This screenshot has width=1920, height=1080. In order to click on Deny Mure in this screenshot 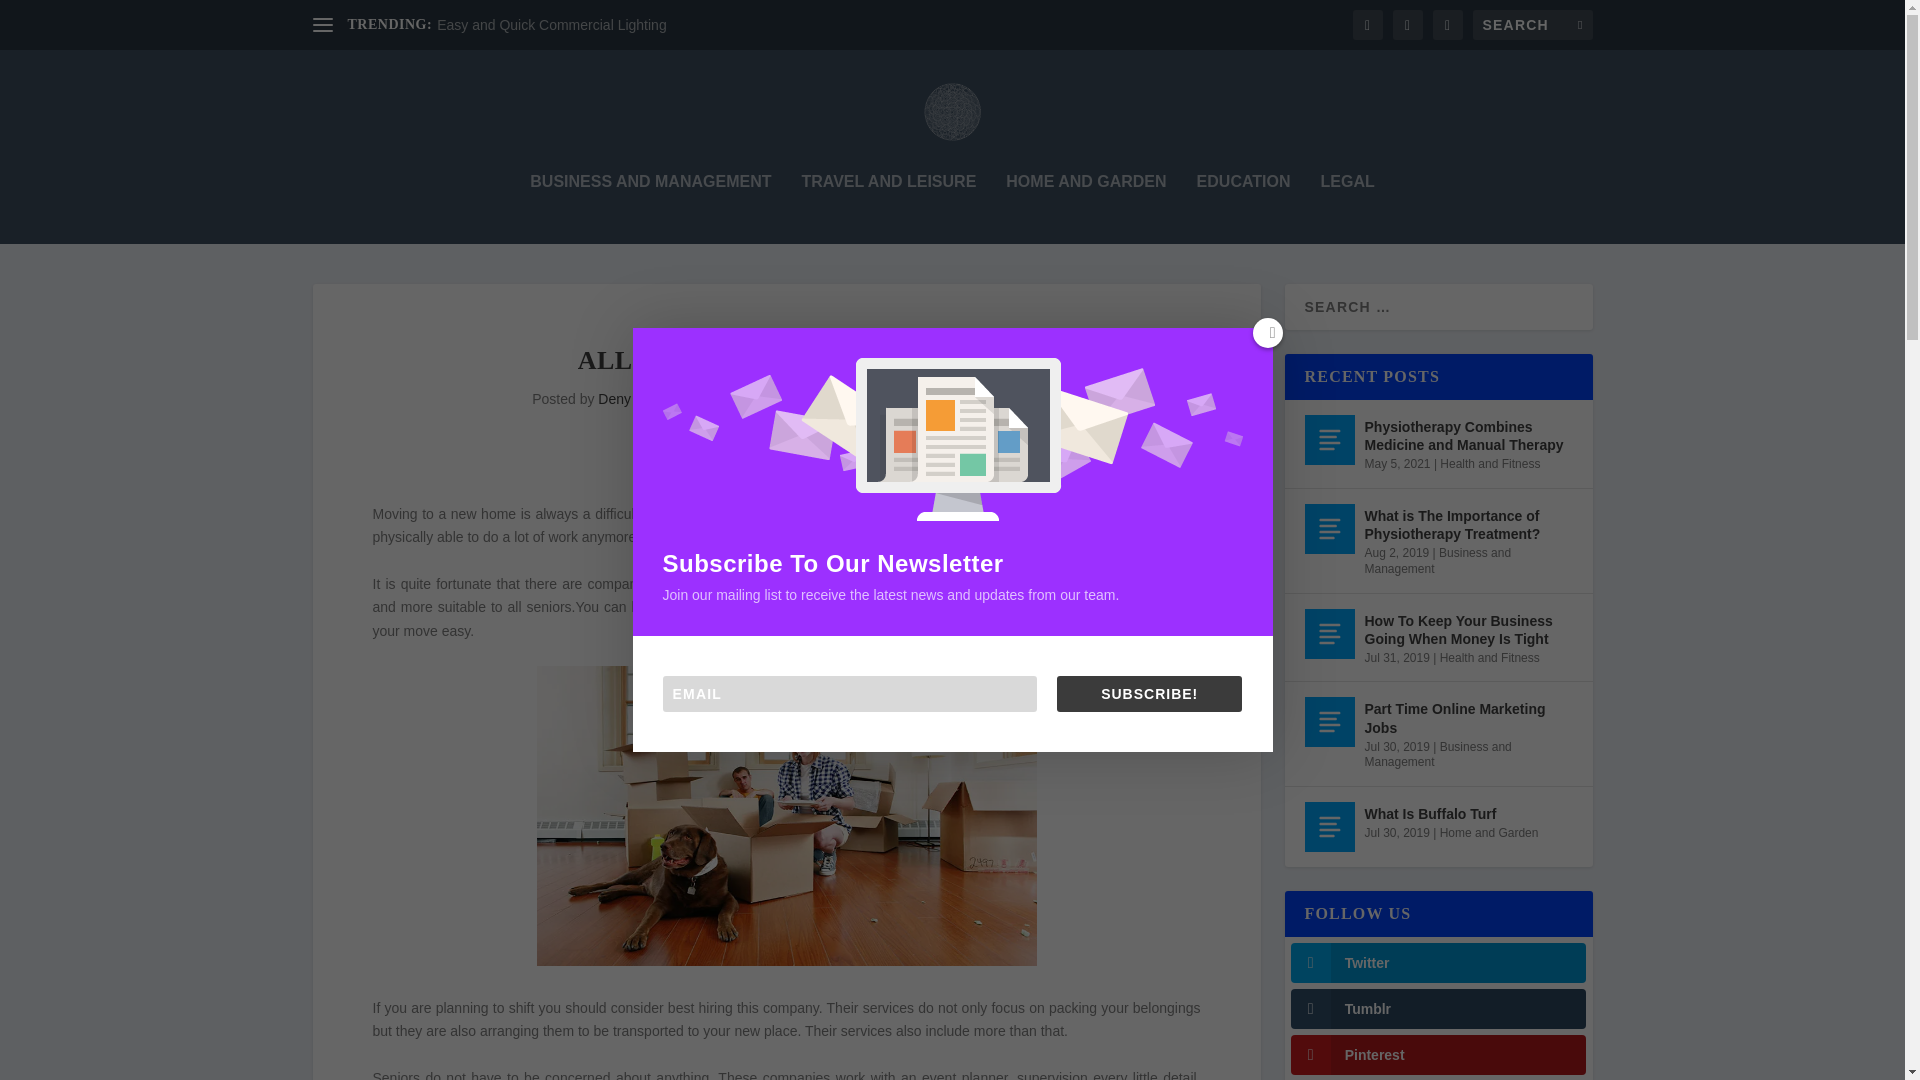, I will do `click(632, 398)`.